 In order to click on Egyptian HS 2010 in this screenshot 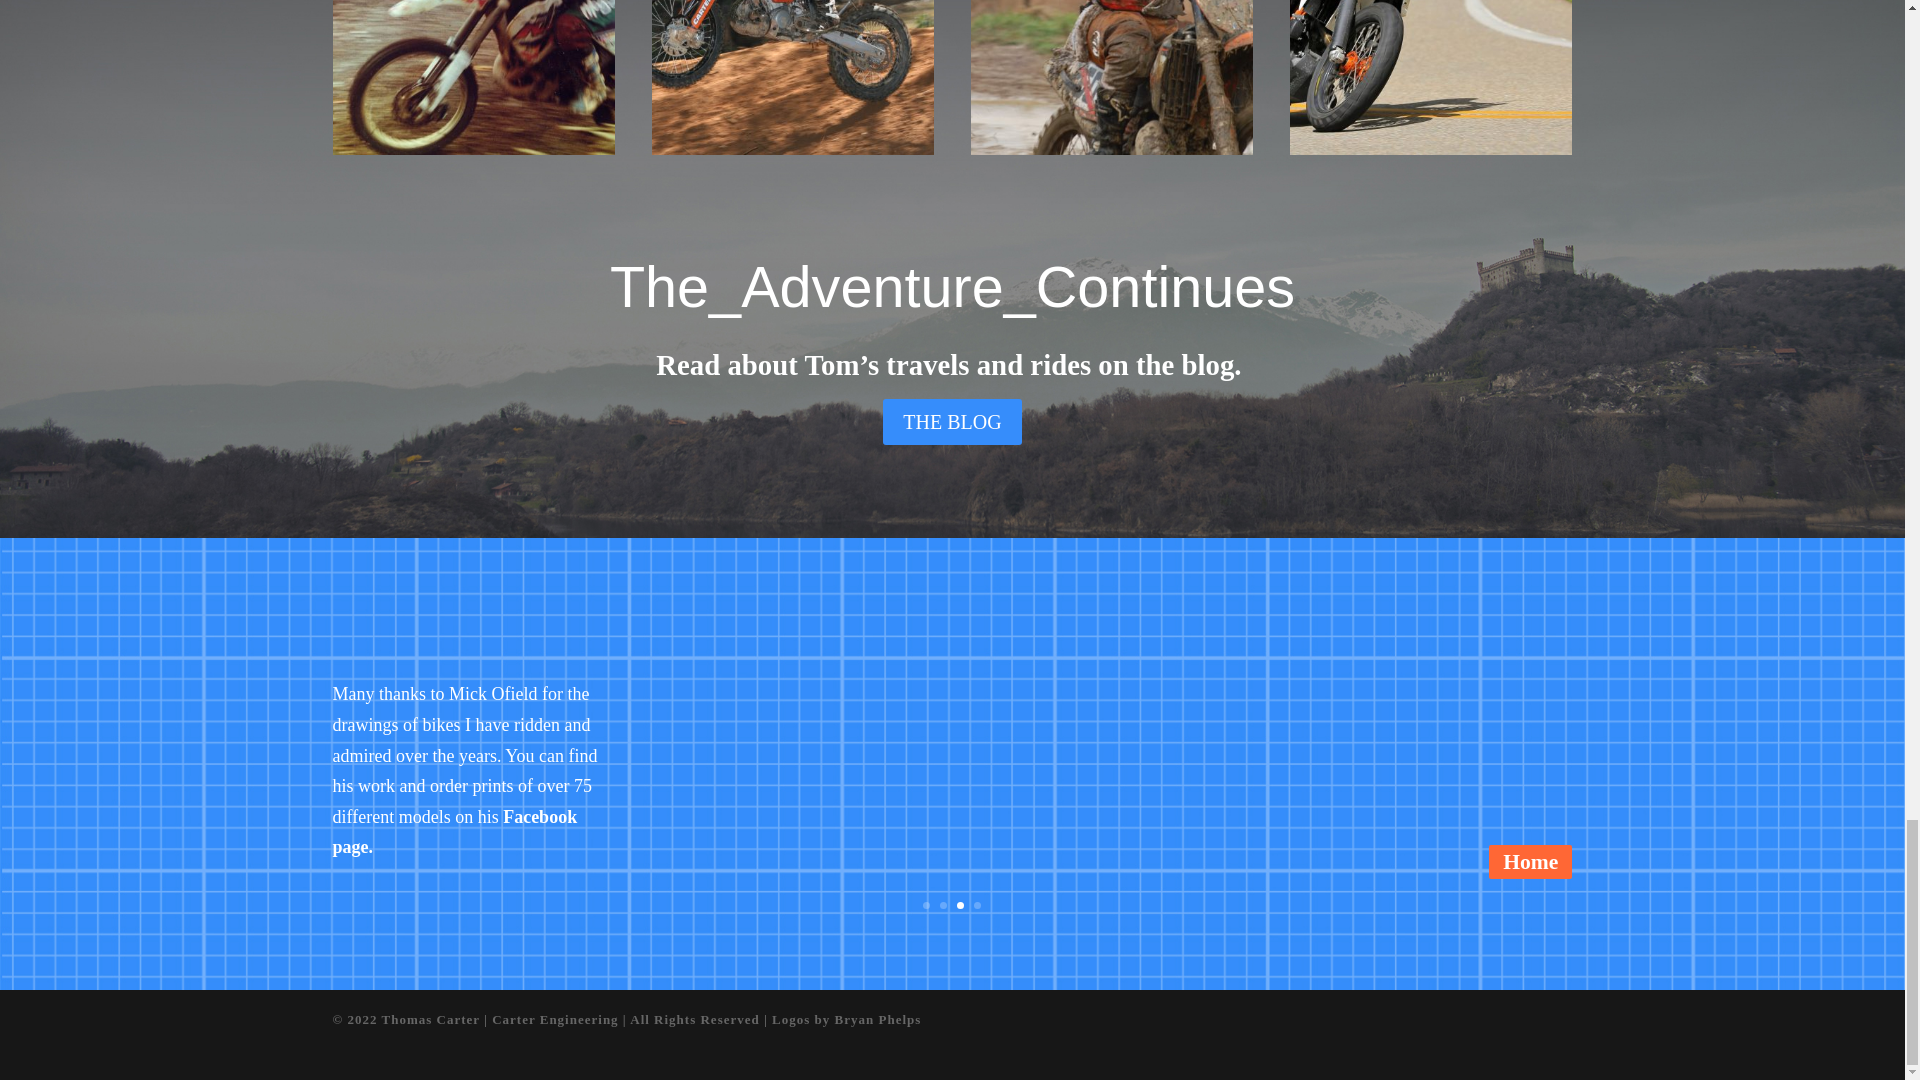, I will do `click(1112, 148)`.